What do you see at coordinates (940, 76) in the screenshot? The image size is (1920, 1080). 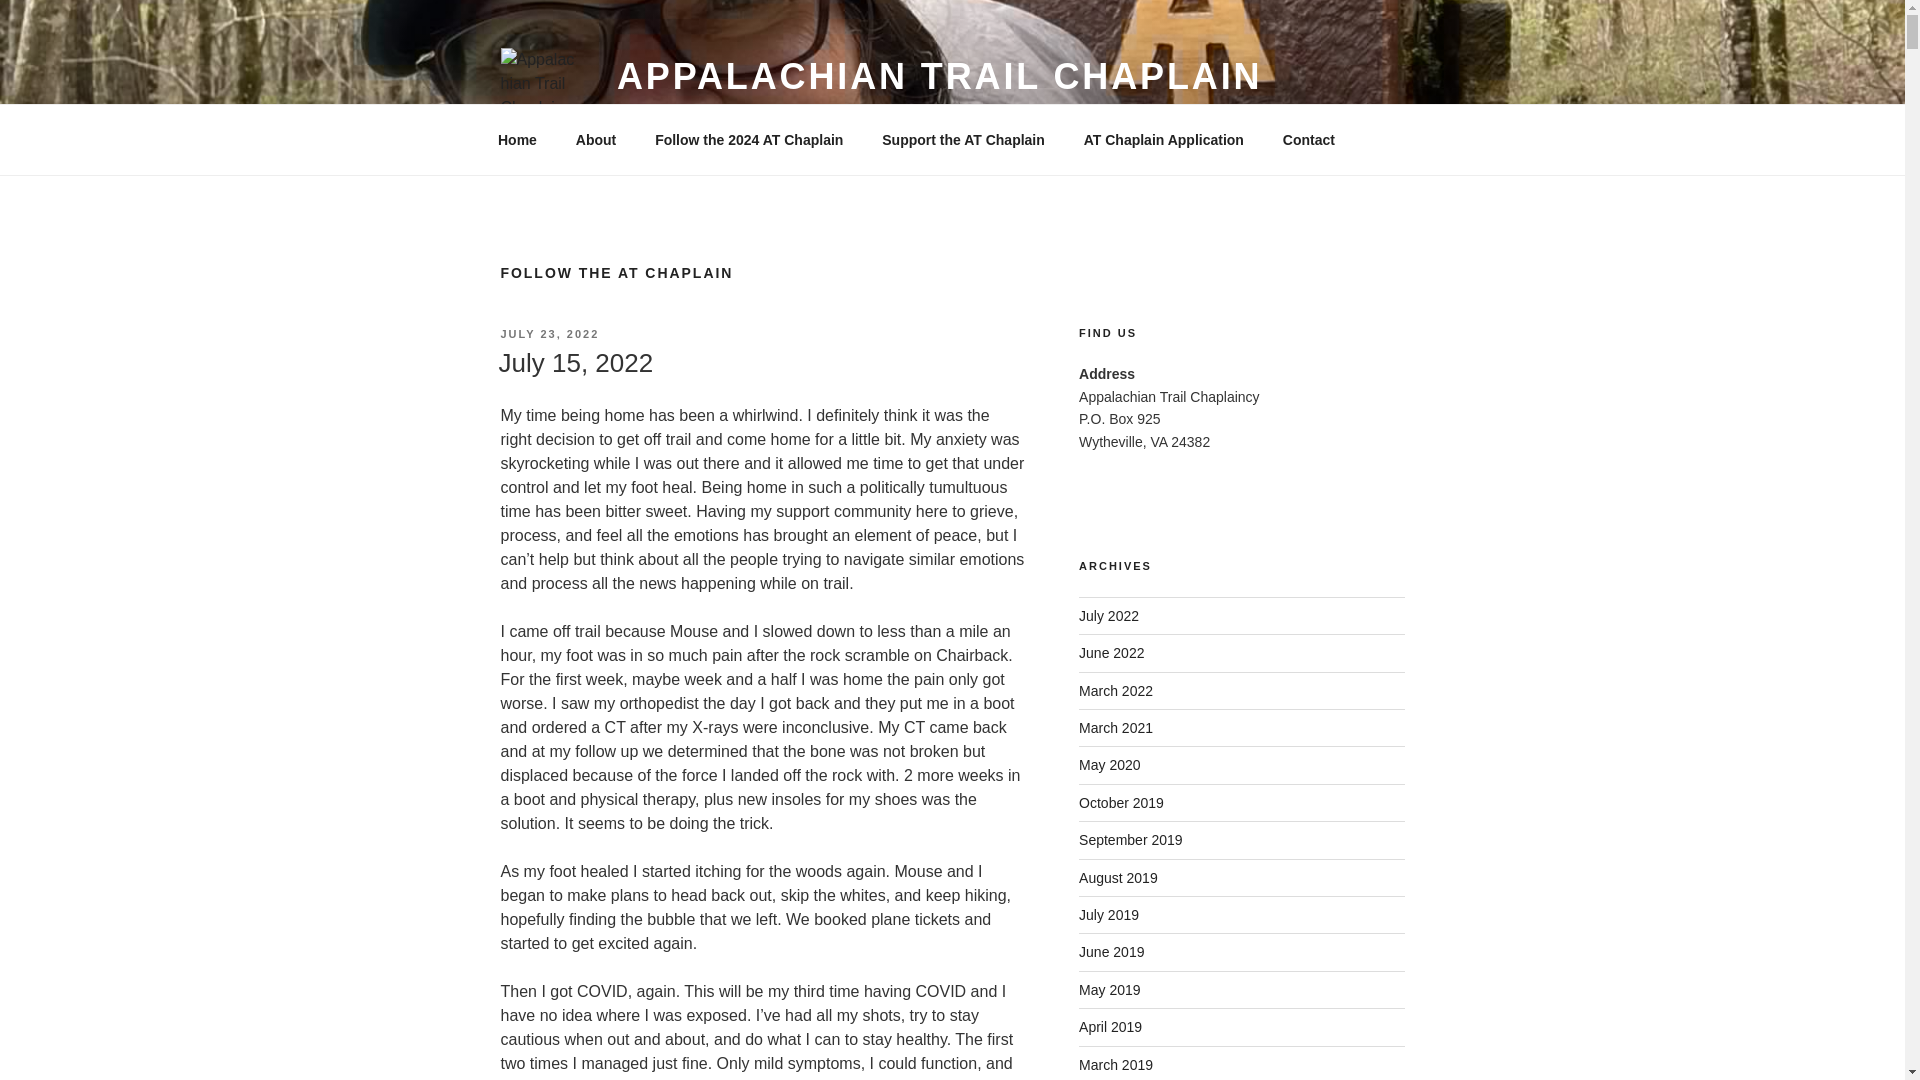 I see `APPALACHIAN TRAIL CHAPLAIN` at bounding box center [940, 76].